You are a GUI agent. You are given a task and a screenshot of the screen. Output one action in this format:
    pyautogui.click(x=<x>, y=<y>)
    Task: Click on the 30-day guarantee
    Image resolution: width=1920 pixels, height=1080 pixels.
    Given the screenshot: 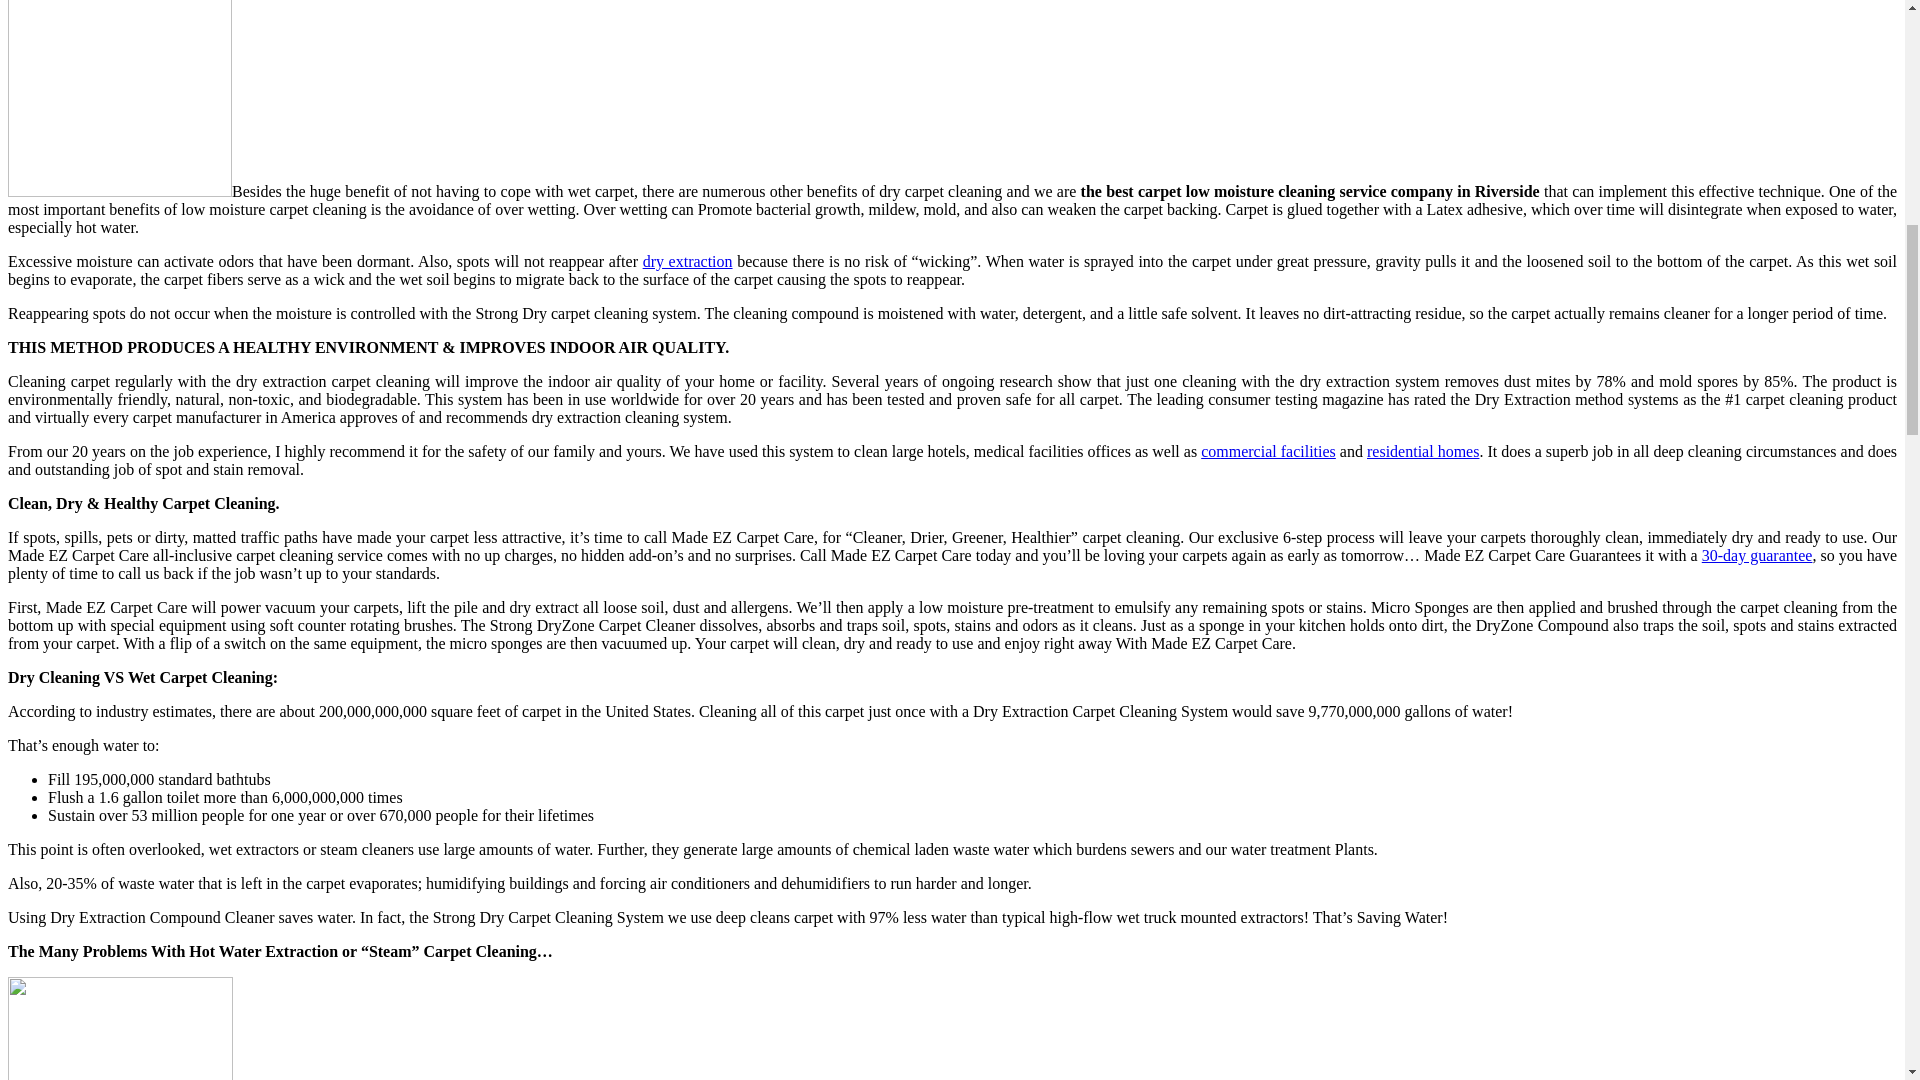 What is the action you would take?
    pyautogui.click(x=1756, y=554)
    